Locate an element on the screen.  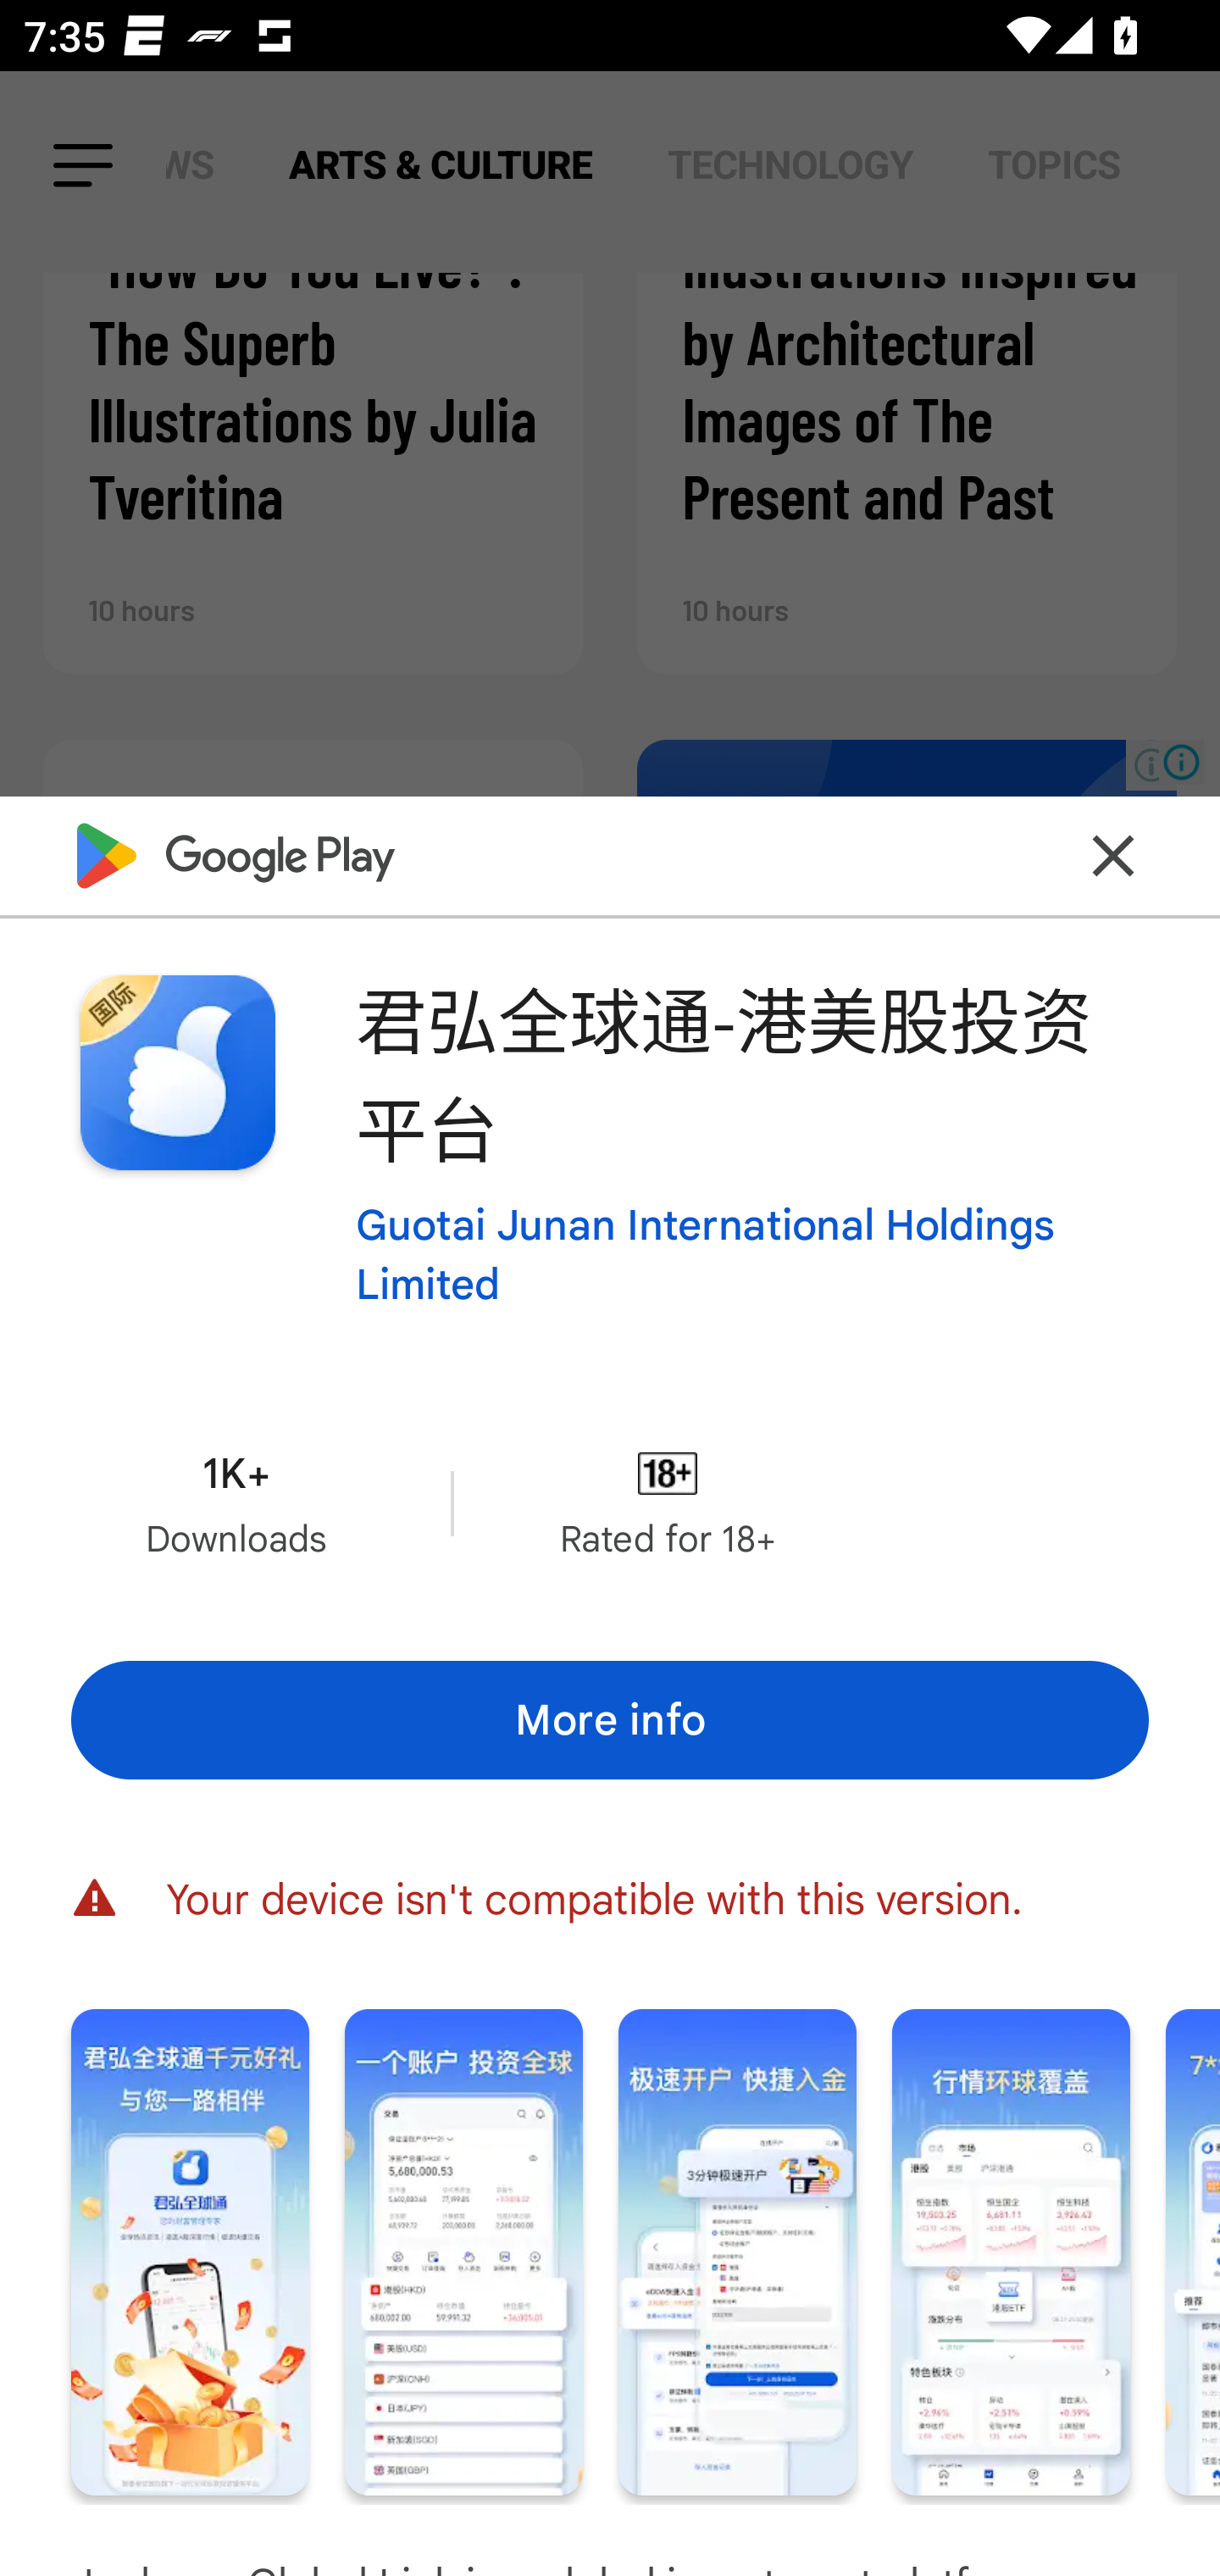
Screenshot "3" of "6" is located at coordinates (737, 2252).